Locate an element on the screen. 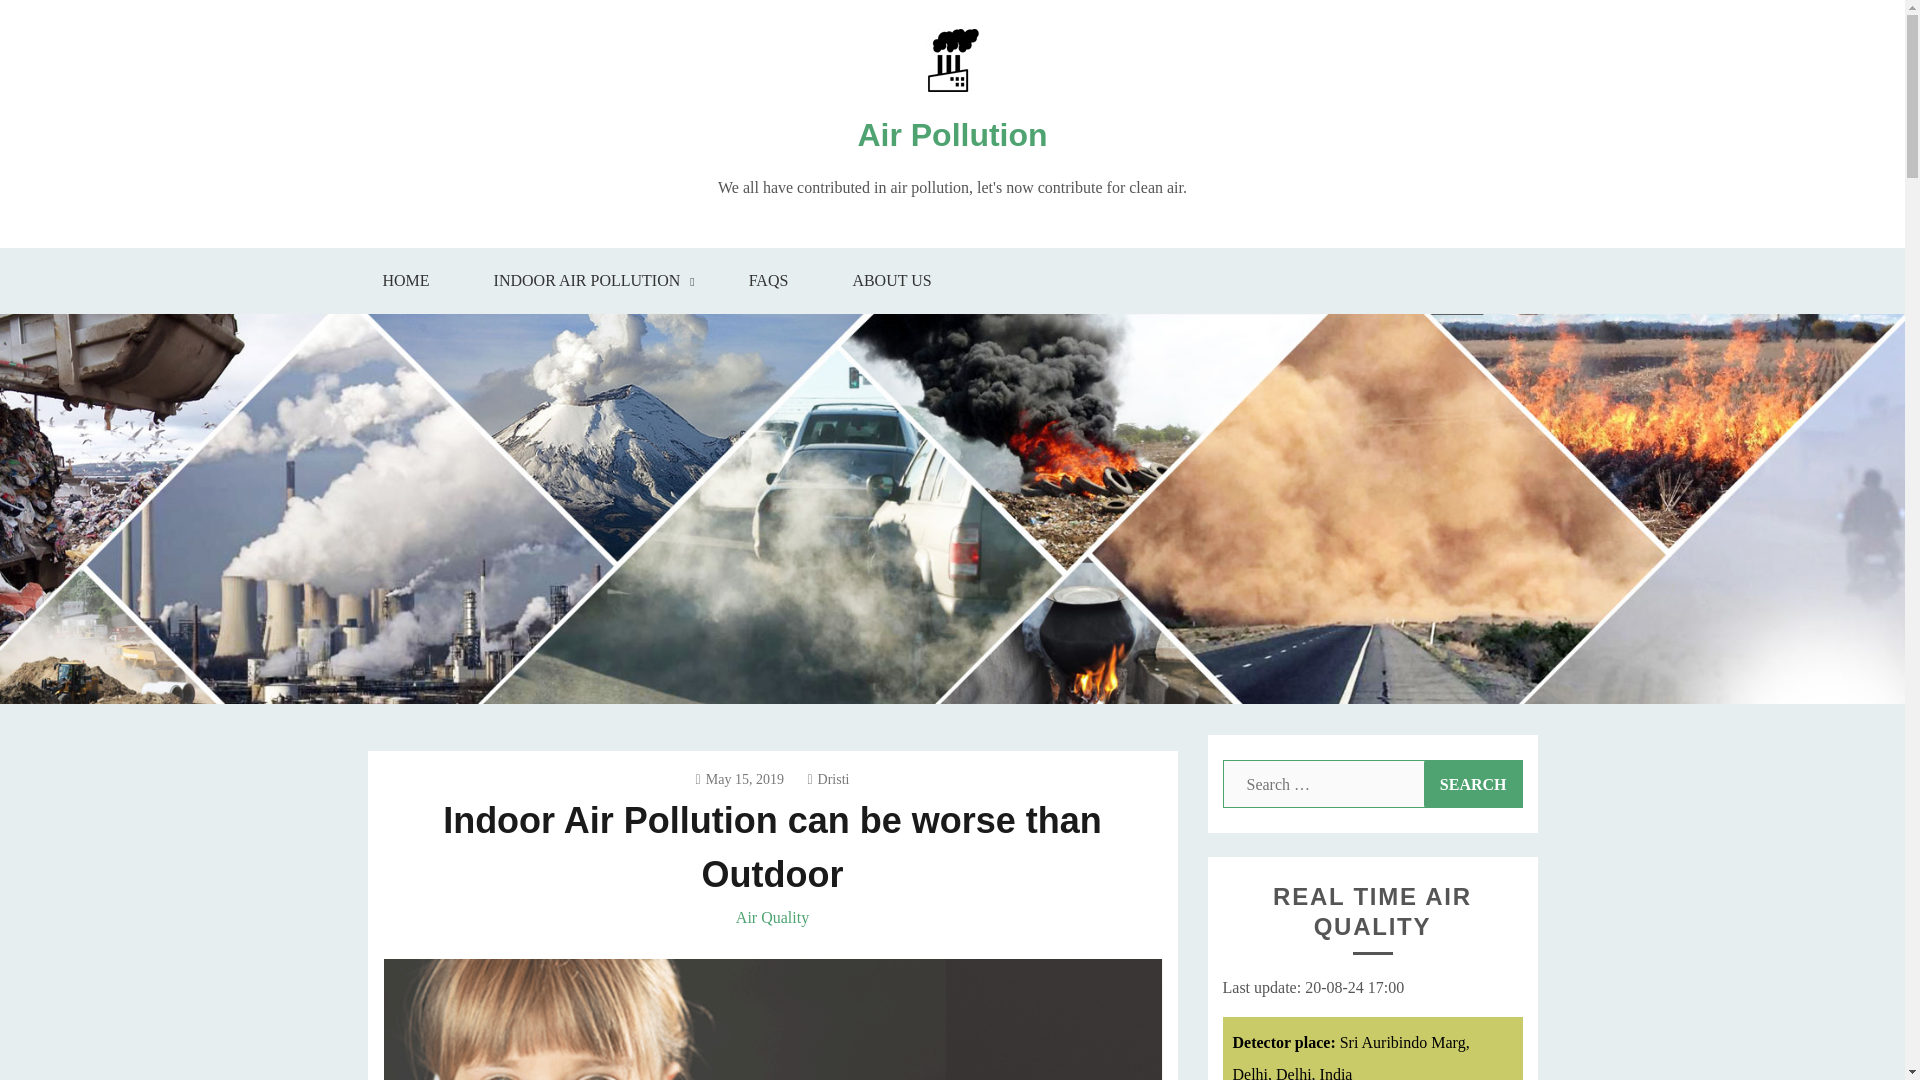  May 15, 2019 is located at coordinates (739, 780).